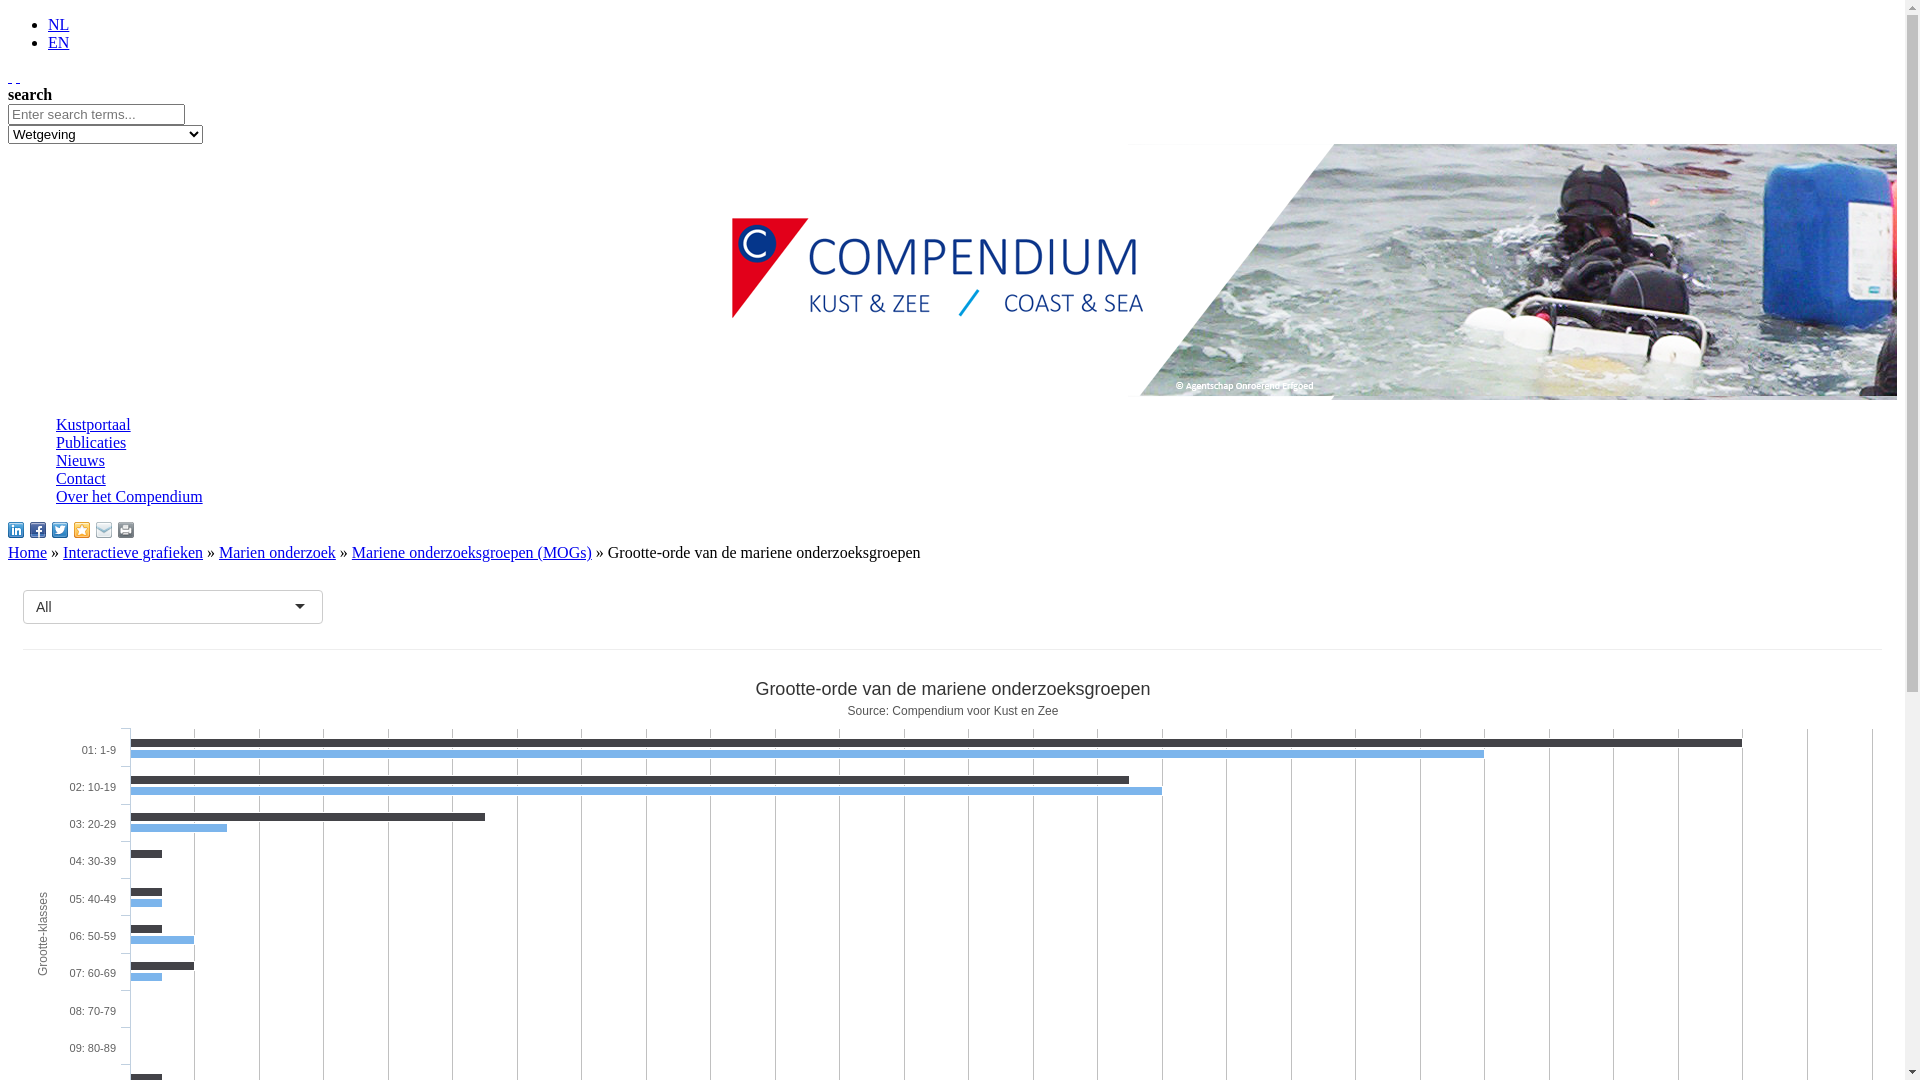 This screenshot has width=1920, height=1080. Describe the element at coordinates (278, 552) in the screenshot. I see `Marien onderzoek` at that location.